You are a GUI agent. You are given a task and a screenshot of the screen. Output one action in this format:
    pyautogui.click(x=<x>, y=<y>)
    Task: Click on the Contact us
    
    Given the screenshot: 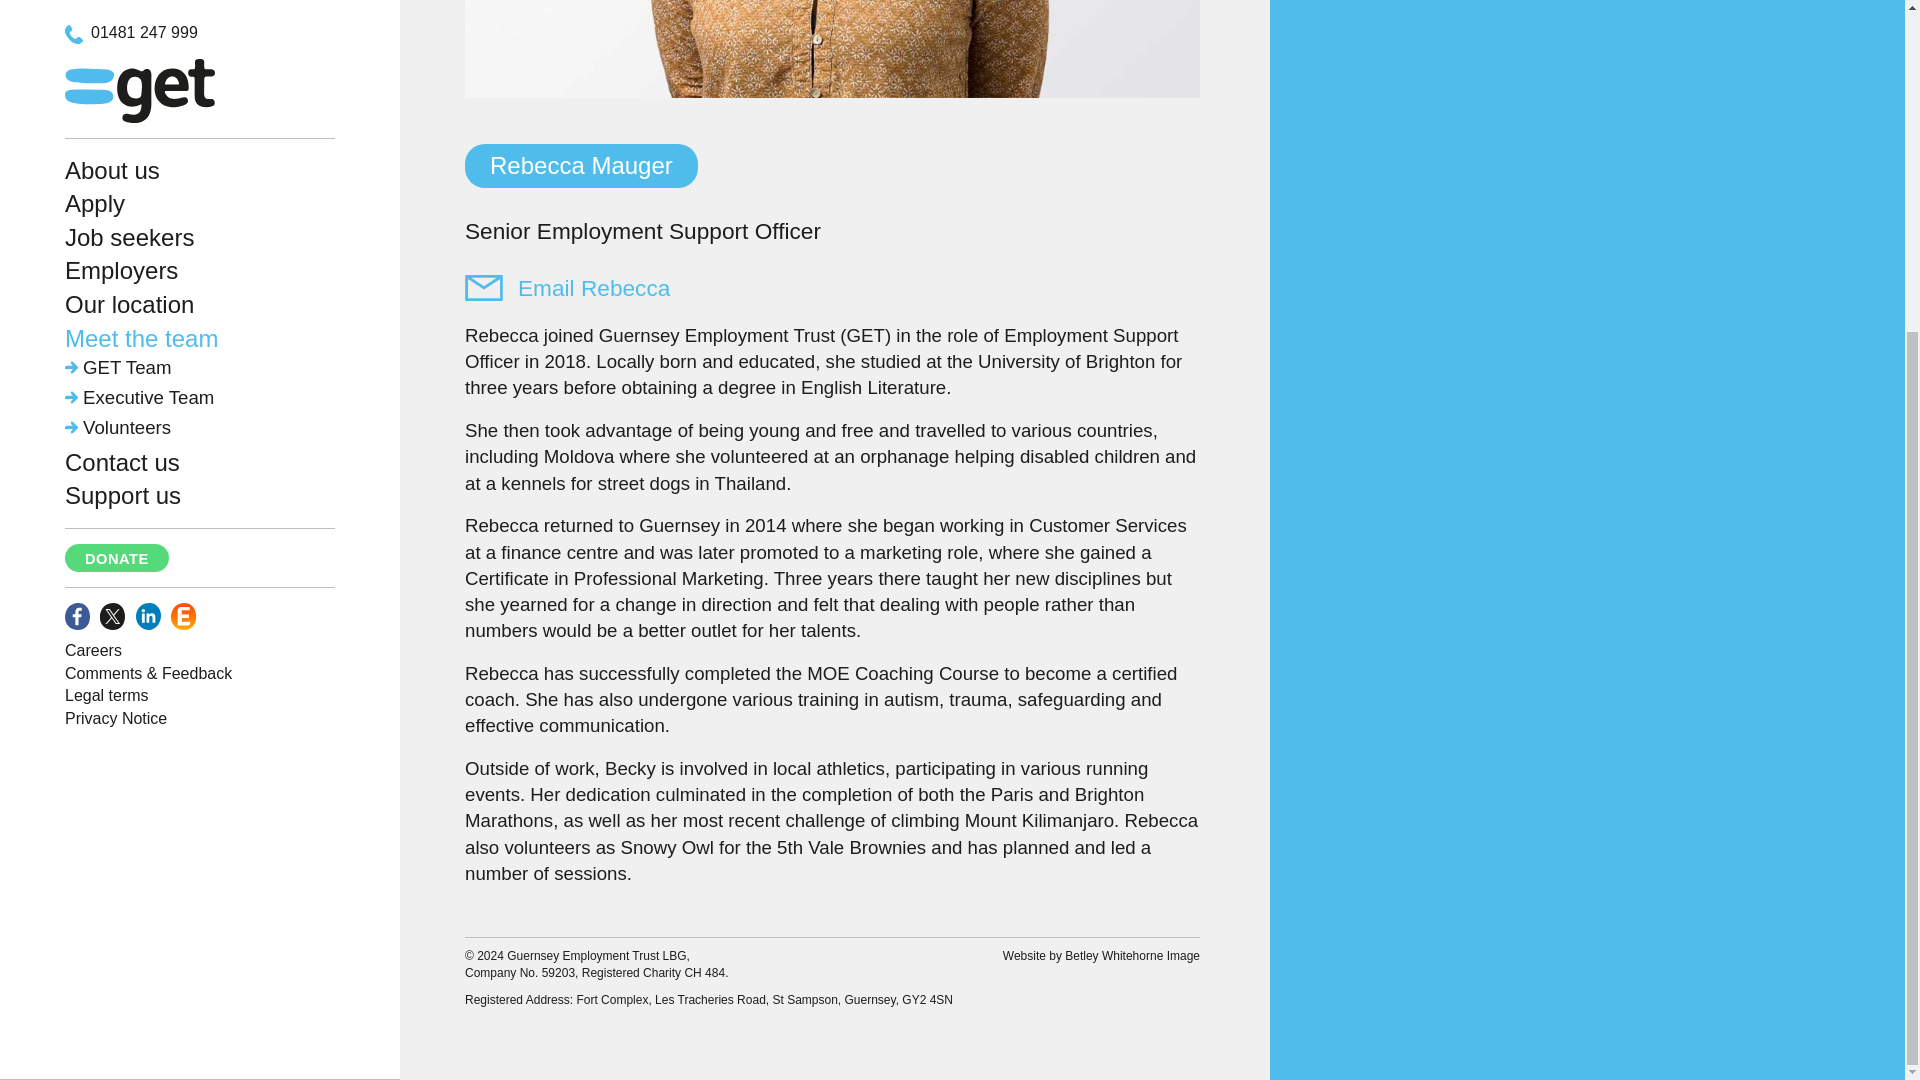 What is the action you would take?
    pyautogui.click(x=122, y=4)
    